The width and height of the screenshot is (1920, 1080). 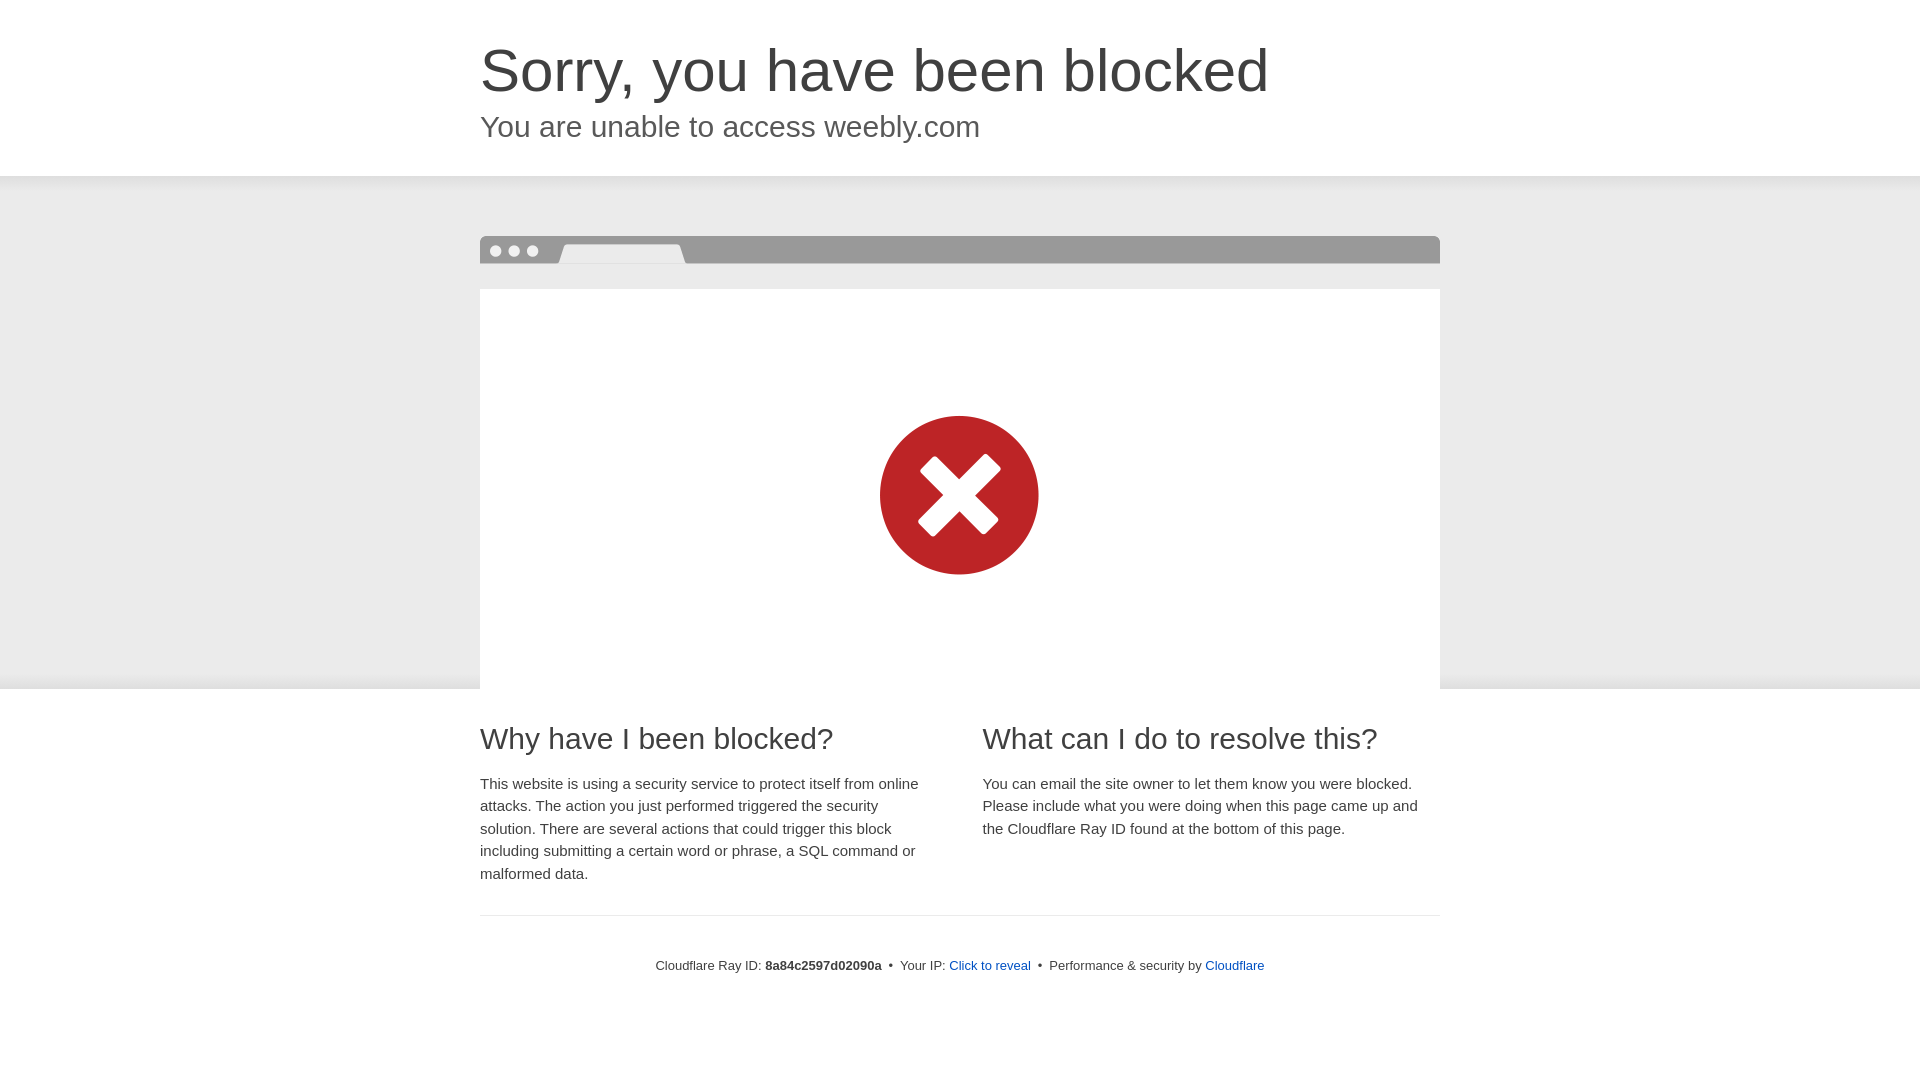 What do you see at coordinates (990, 966) in the screenshot?
I see `Click to reveal` at bounding box center [990, 966].